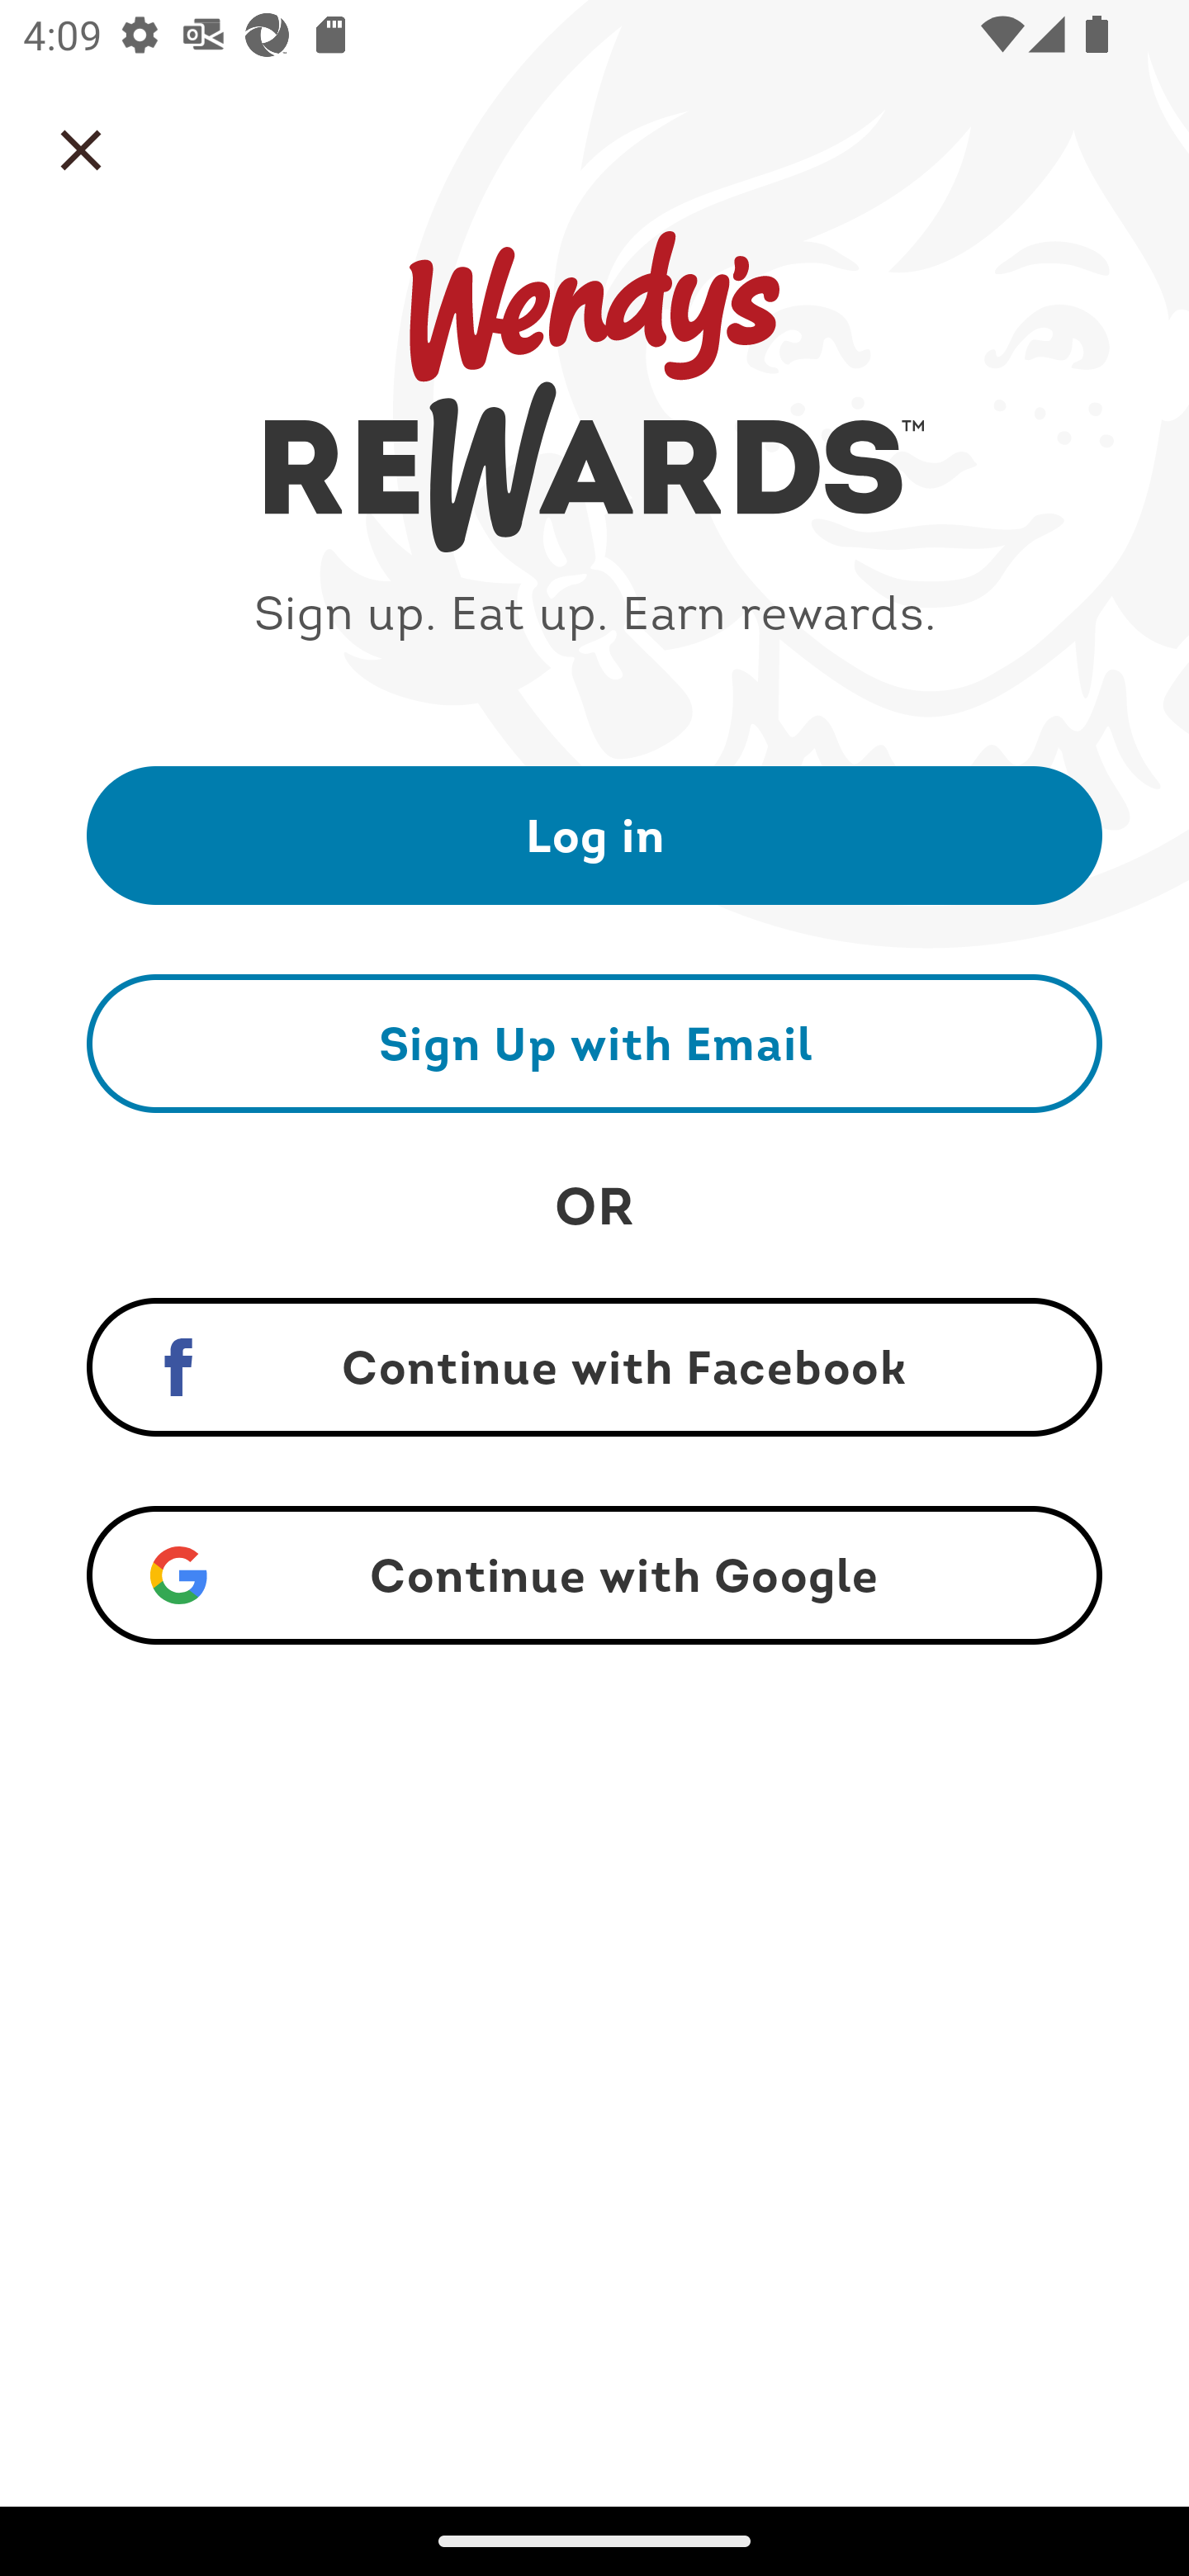 This screenshot has height=2576, width=1189. I want to click on Log in, so click(594, 834).